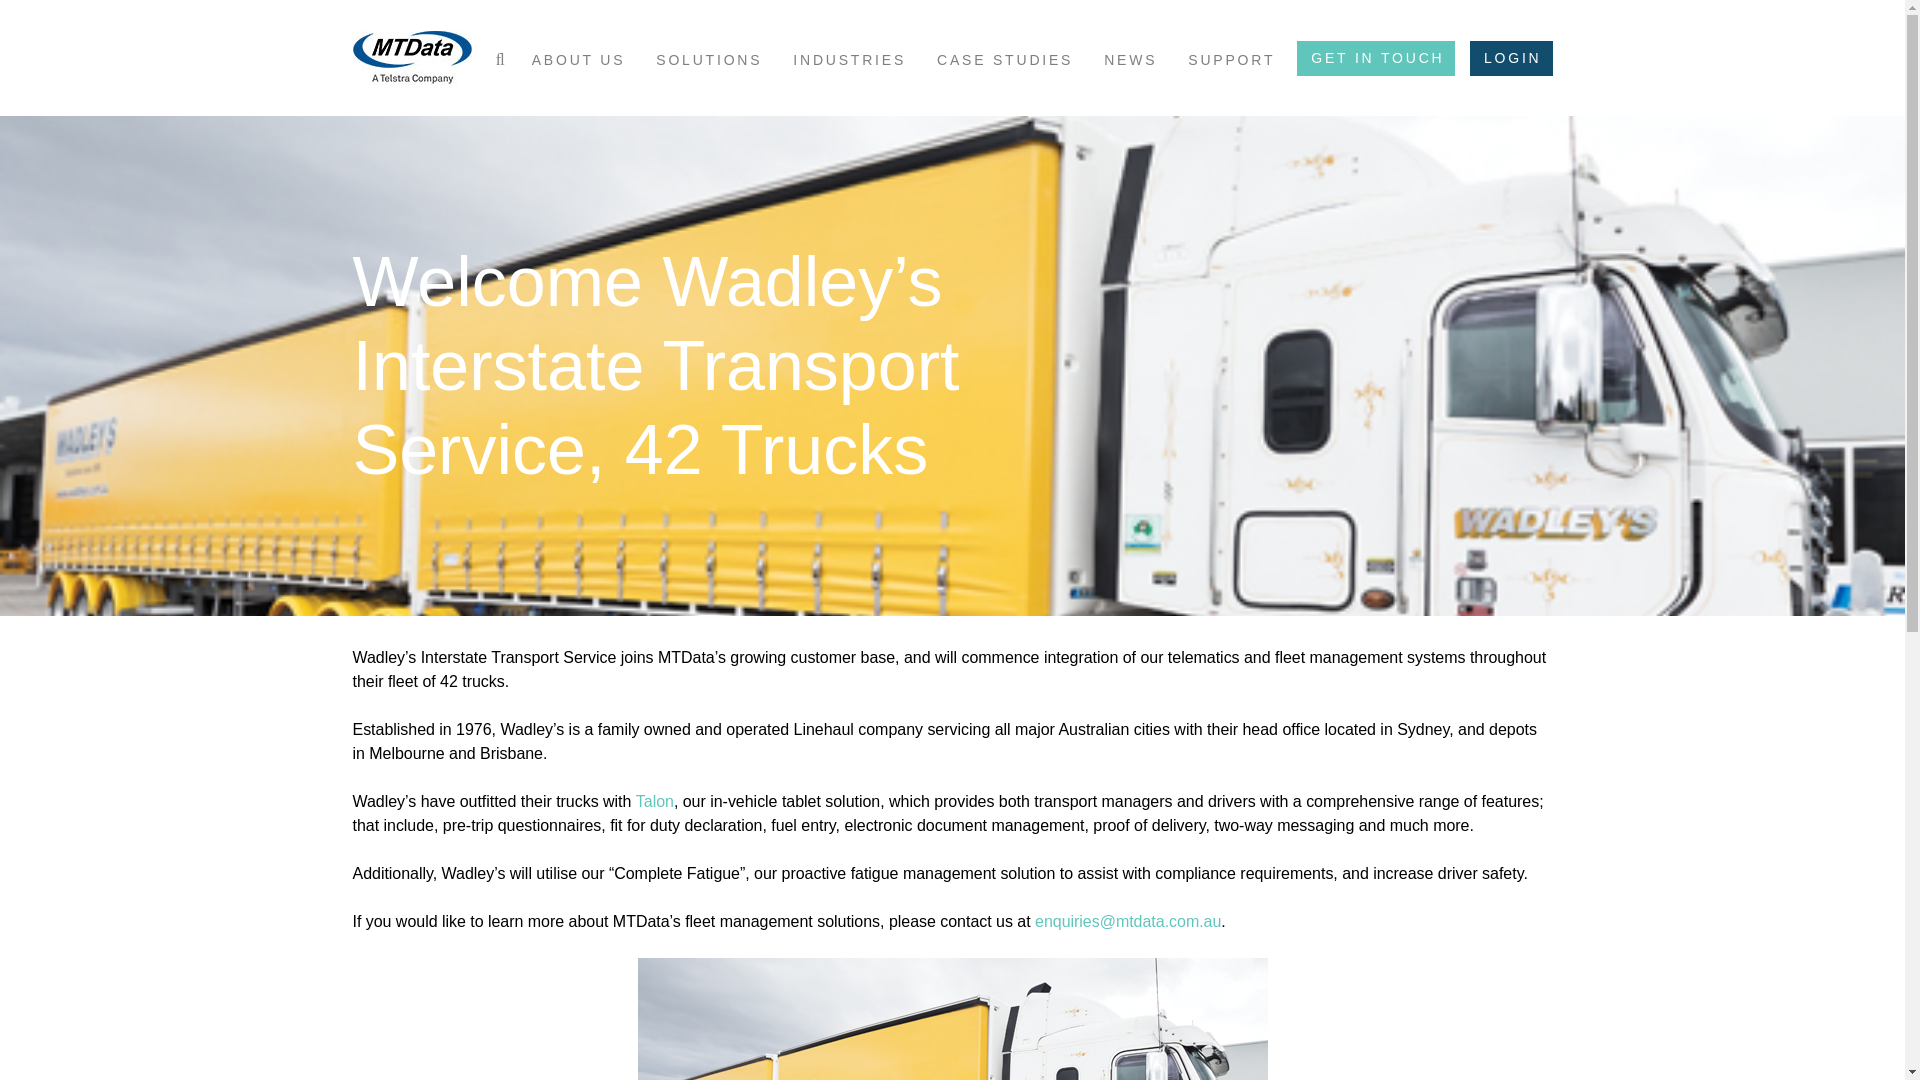 This screenshot has height=1080, width=1920. I want to click on Industries, so click(849, 60).